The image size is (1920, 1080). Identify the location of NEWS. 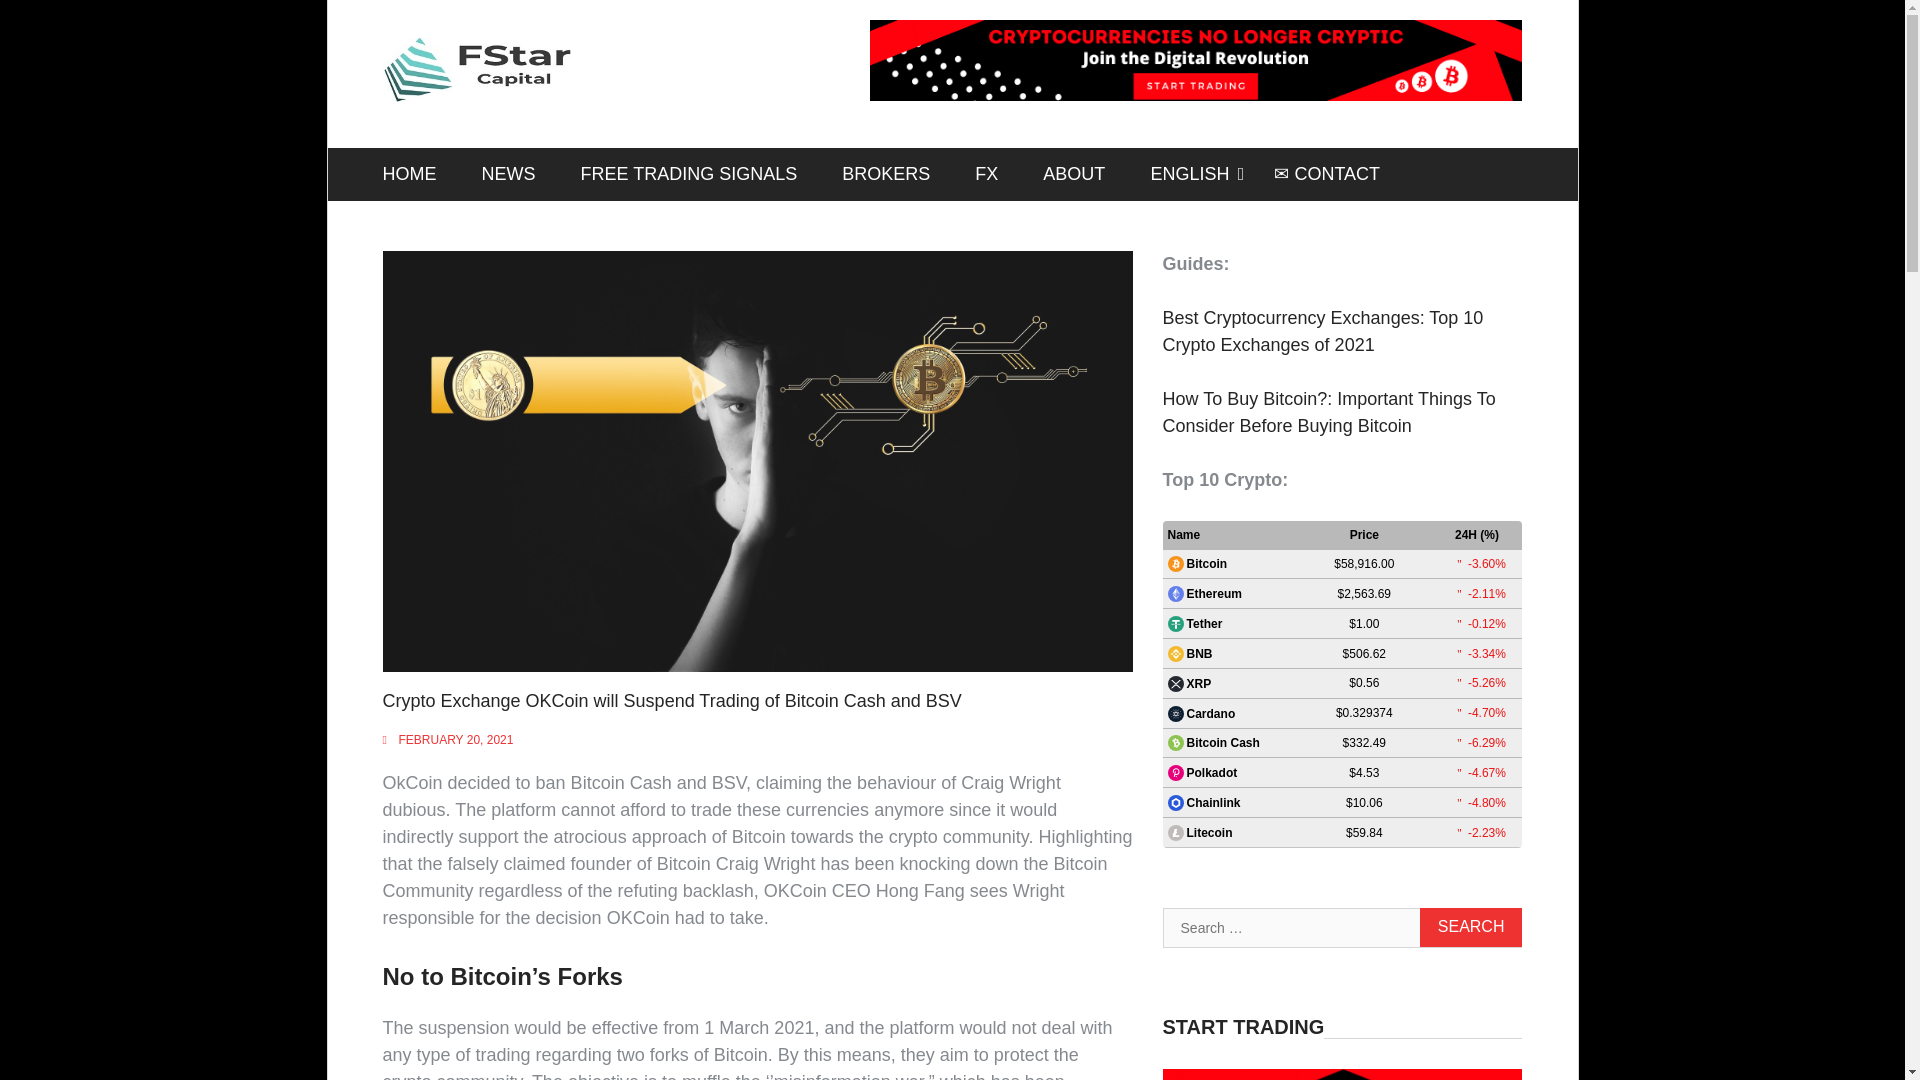
(509, 174).